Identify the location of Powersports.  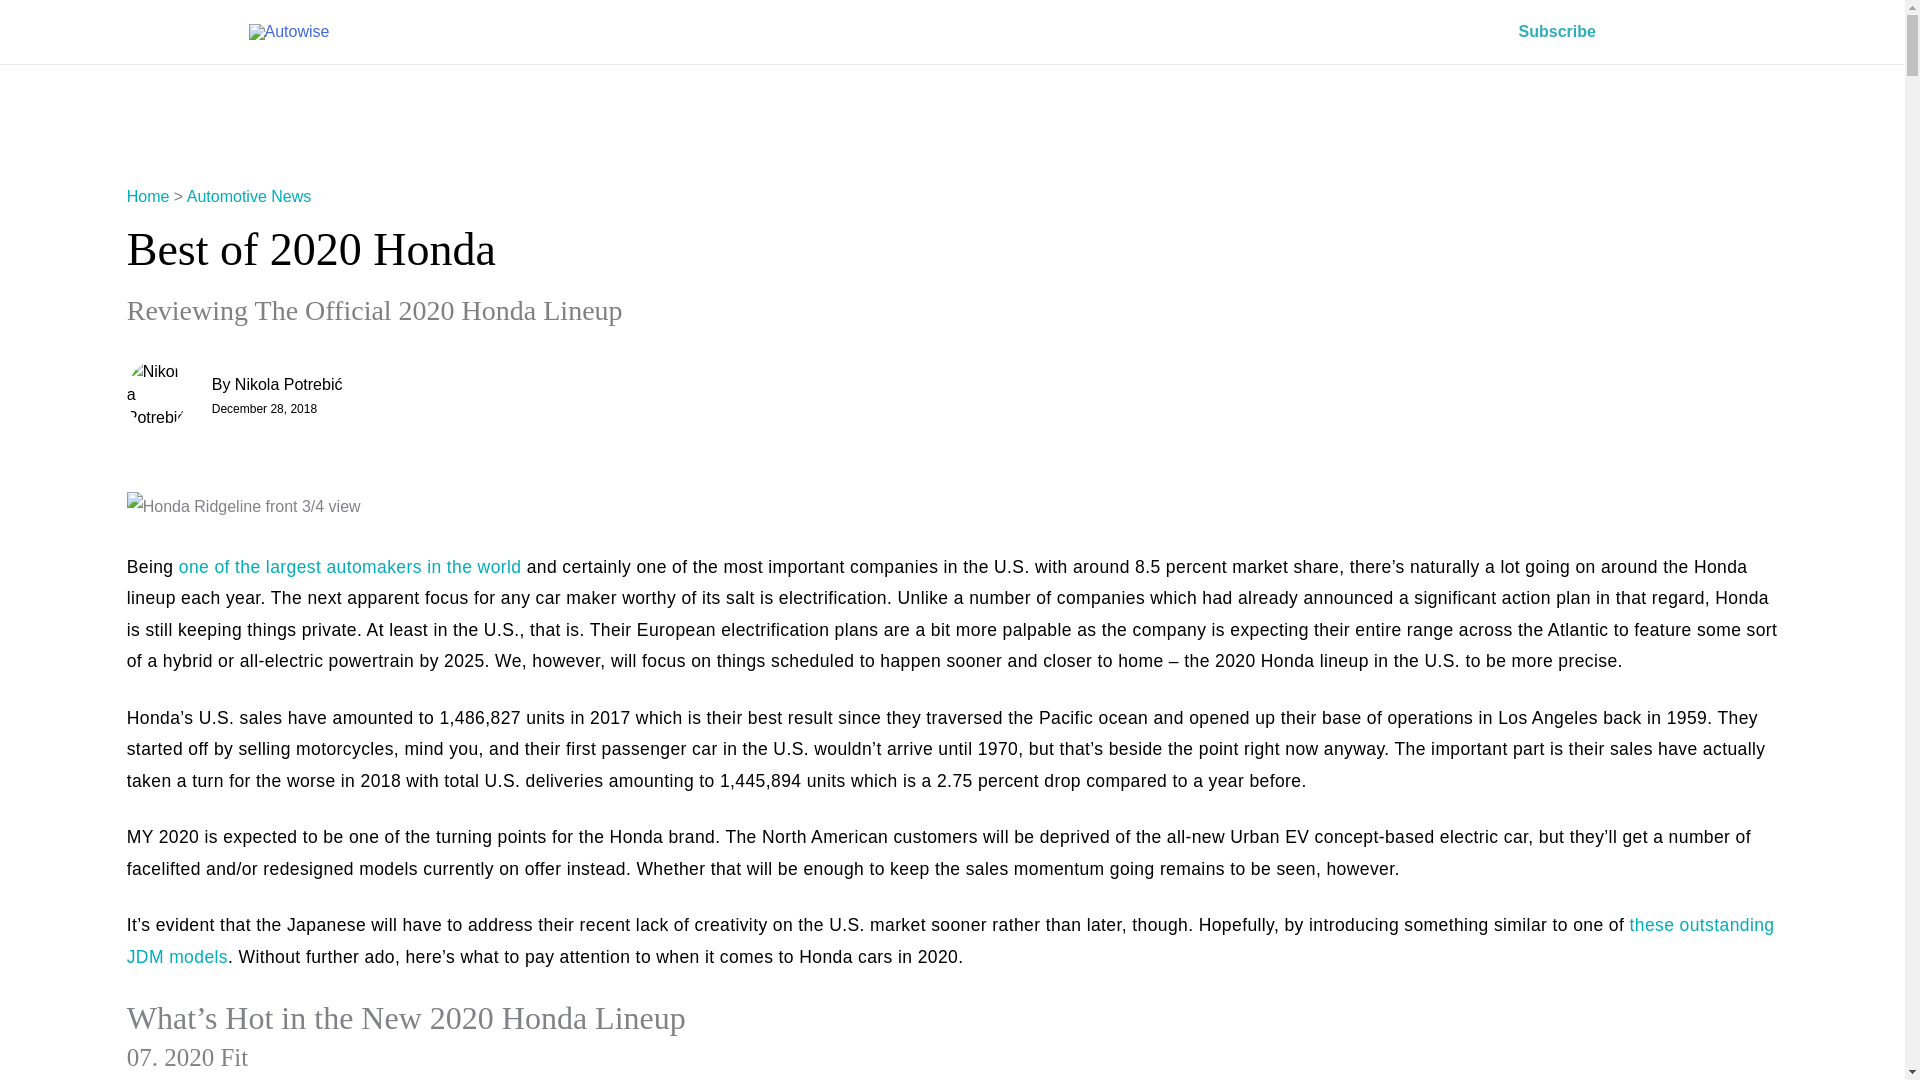
(1207, 32).